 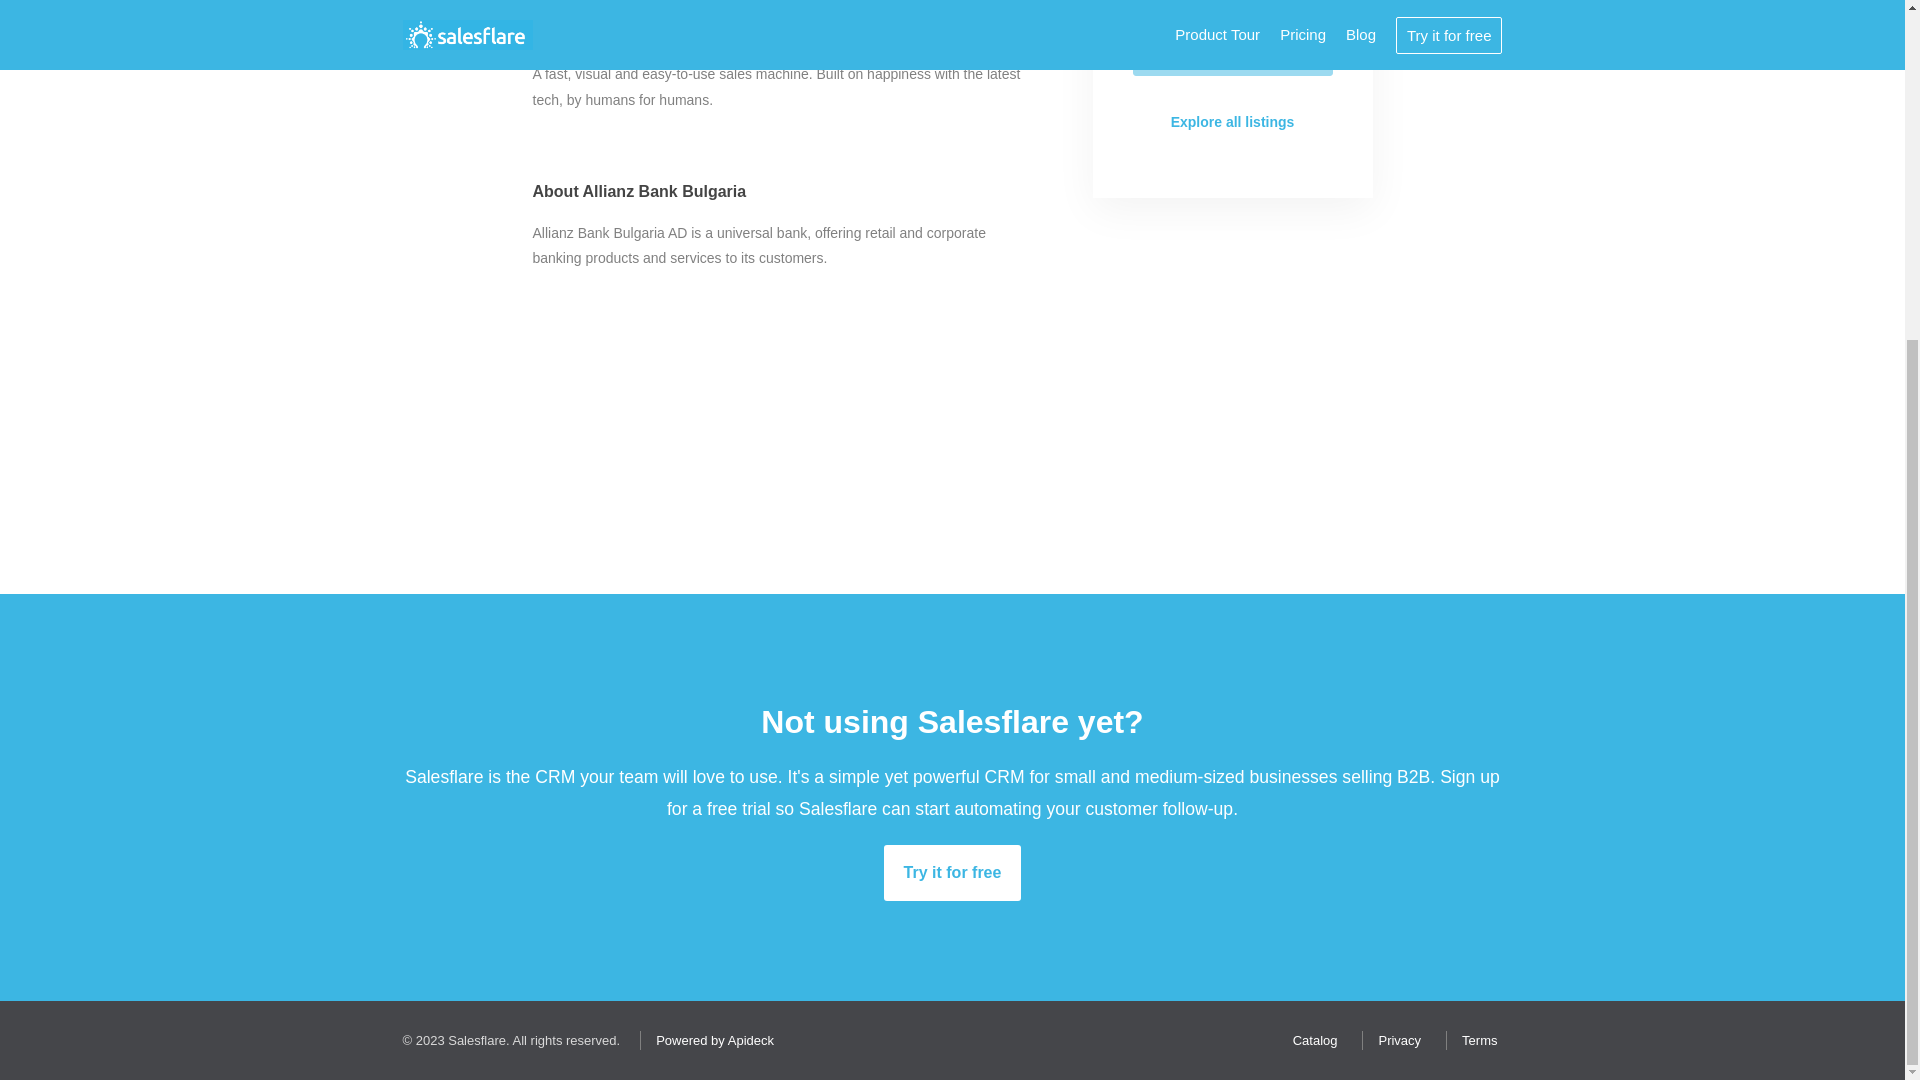 What do you see at coordinates (952, 872) in the screenshot?
I see `Try it for free` at bounding box center [952, 872].